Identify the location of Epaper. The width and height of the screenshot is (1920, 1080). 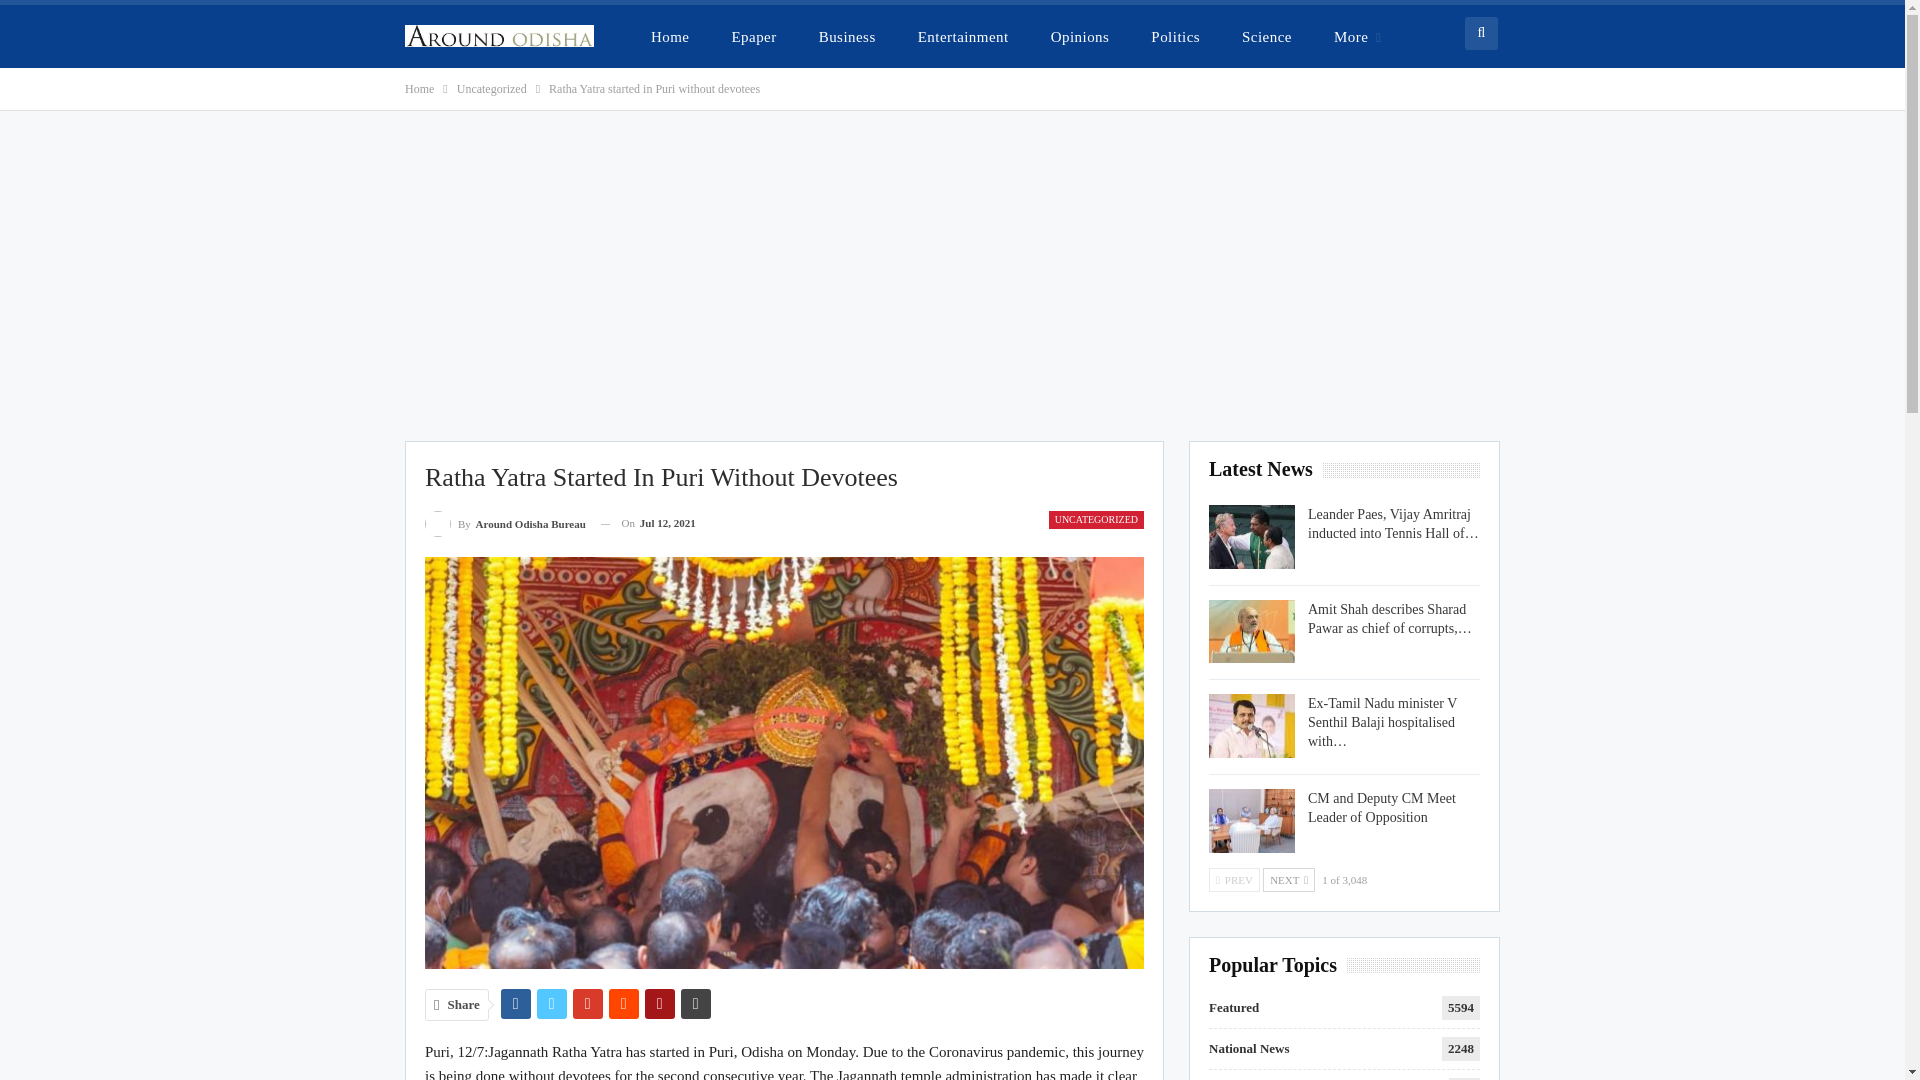
(752, 36).